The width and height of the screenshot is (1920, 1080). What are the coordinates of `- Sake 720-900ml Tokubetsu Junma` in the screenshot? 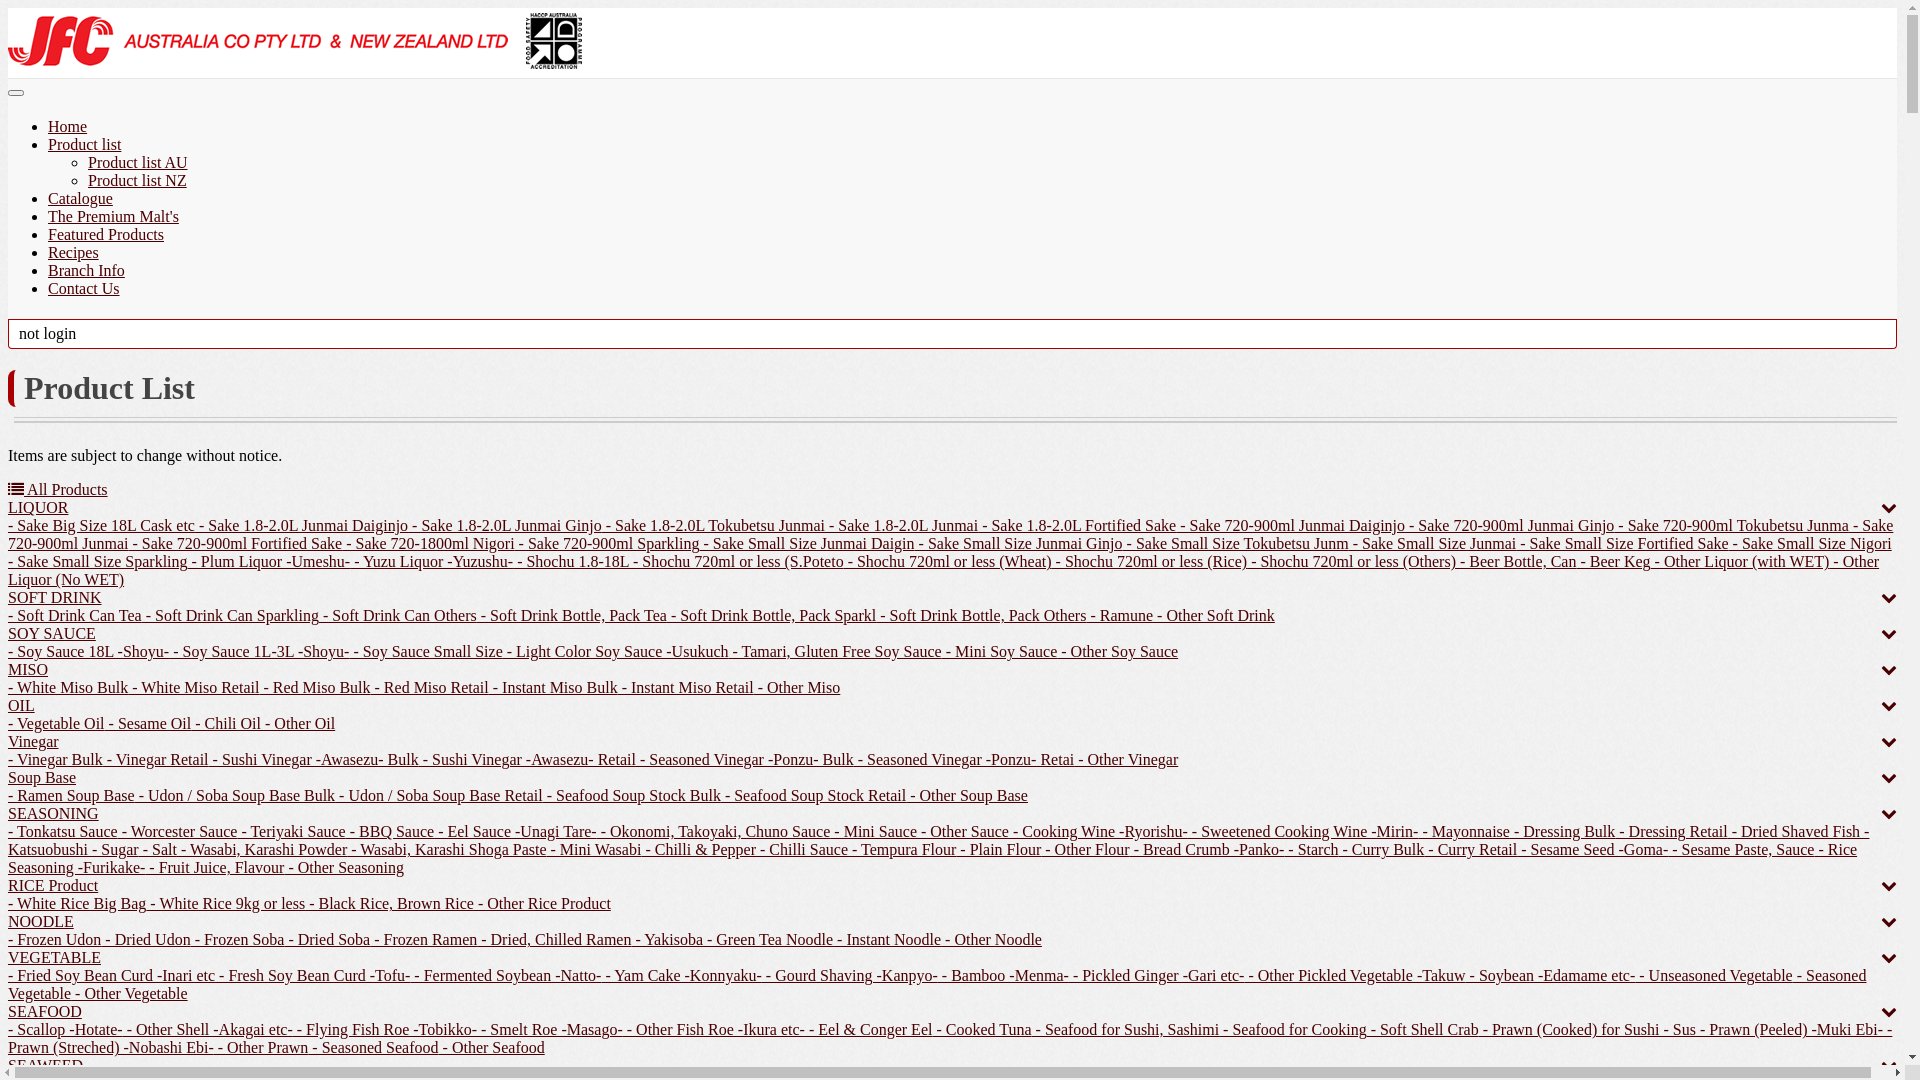 It's located at (1732, 526).